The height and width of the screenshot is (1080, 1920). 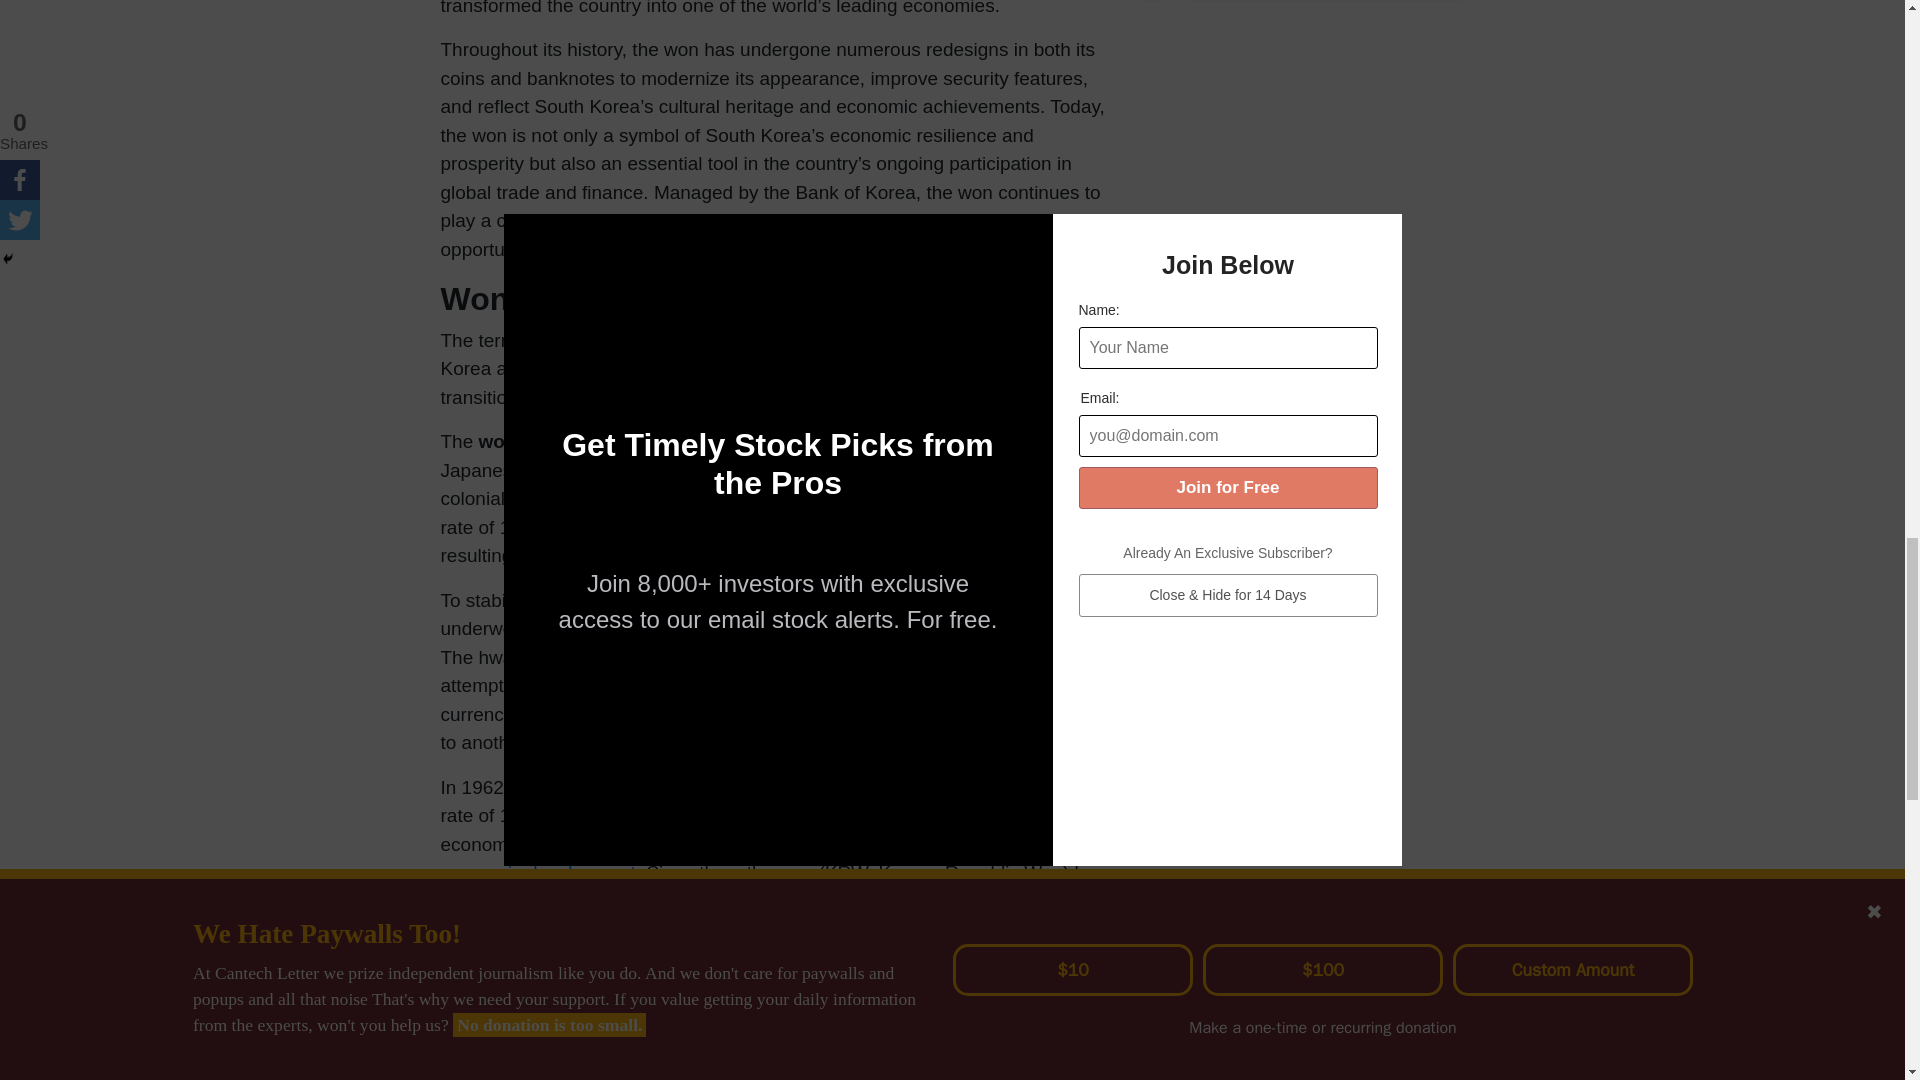 I want to click on economy and fostering rapid economic development, so click(x=749, y=858).